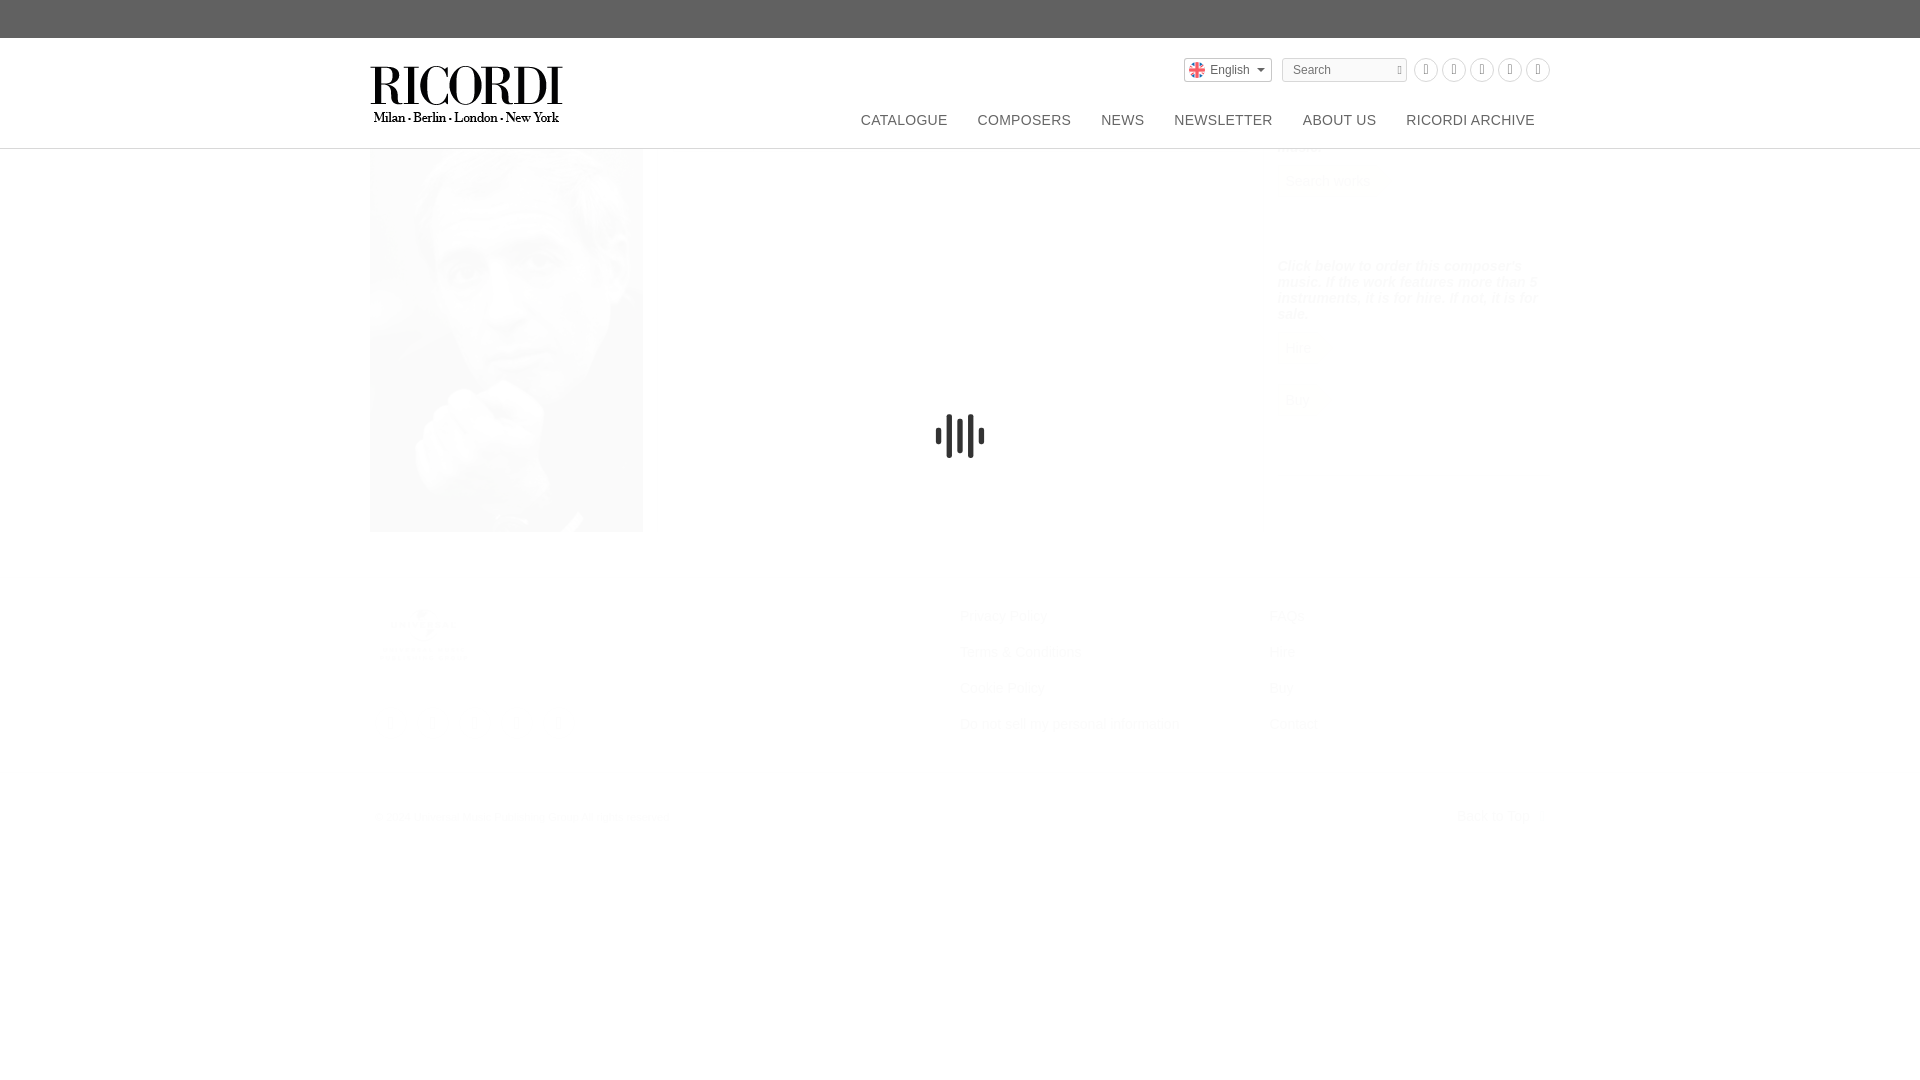 This screenshot has width=1920, height=1080. Describe the element at coordinates (1228, 70) in the screenshot. I see `English` at that location.